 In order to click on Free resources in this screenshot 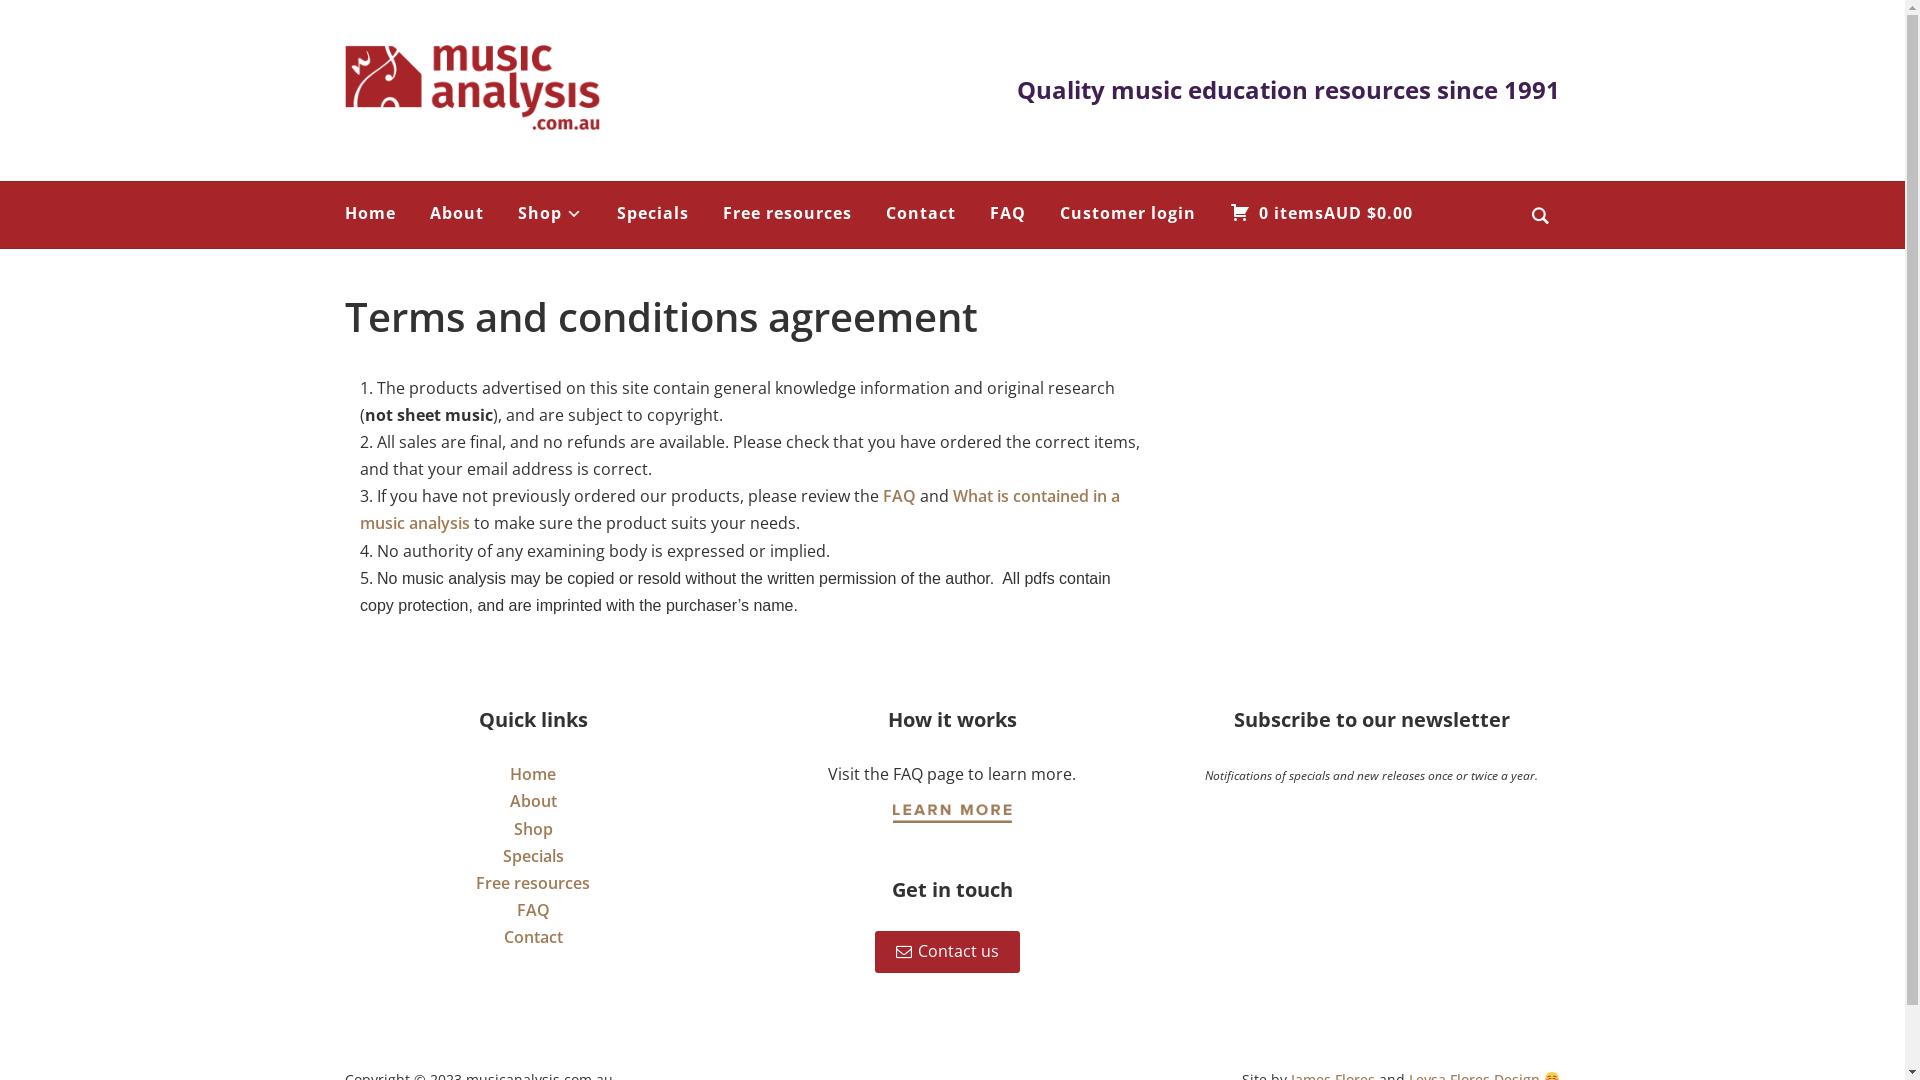, I will do `click(788, 214)`.